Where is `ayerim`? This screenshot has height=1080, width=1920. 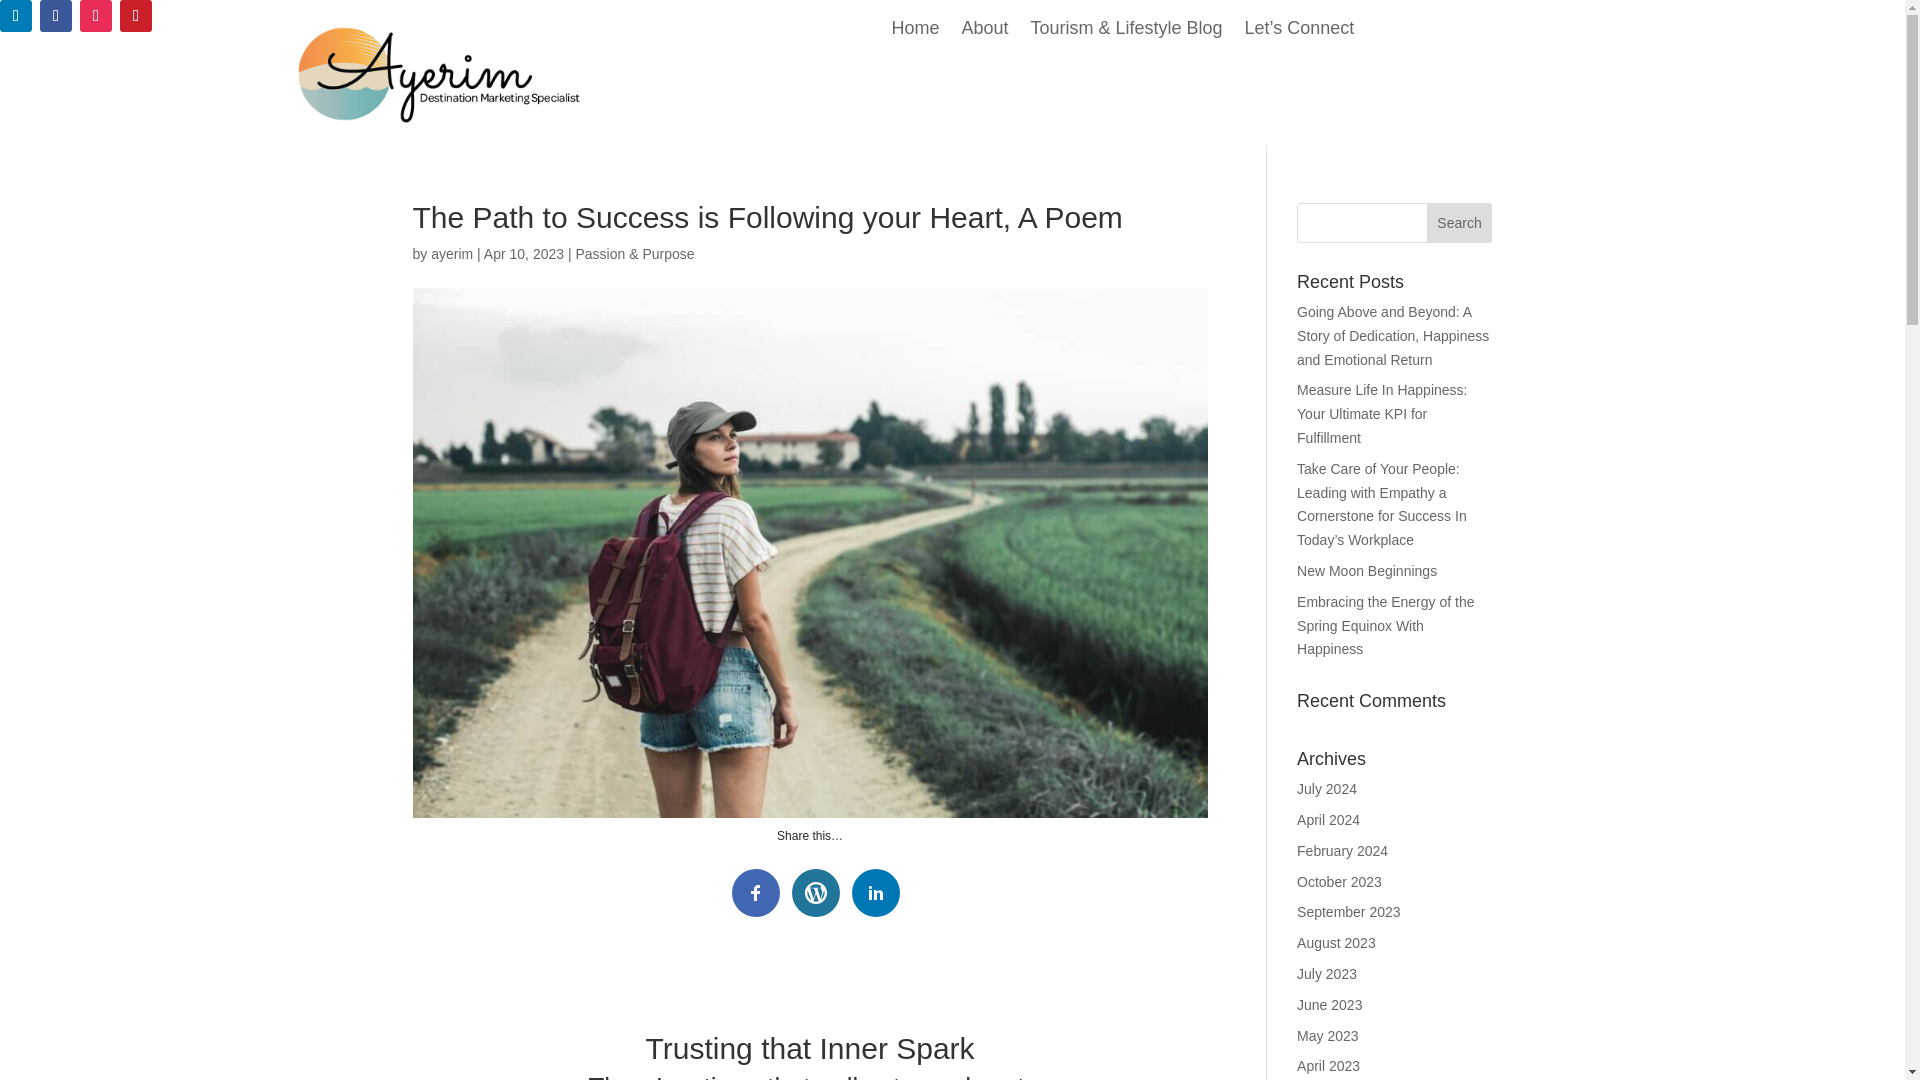 ayerim is located at coordinates (451, 254).